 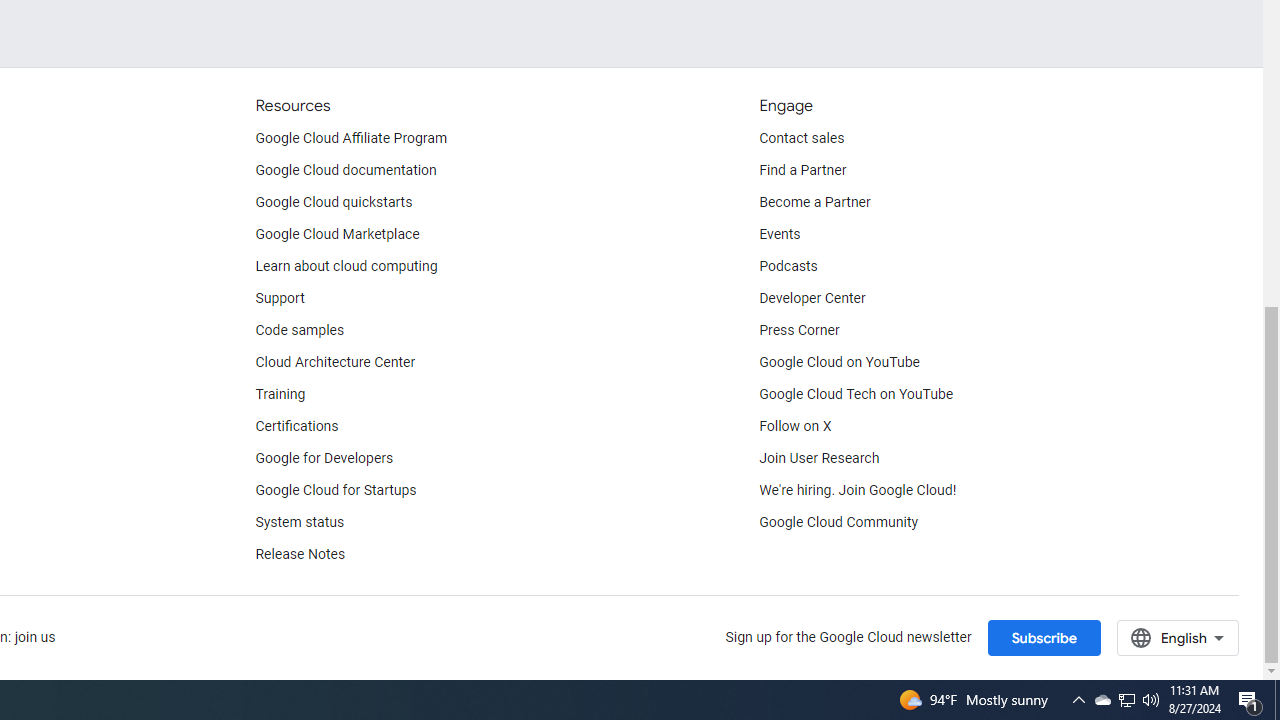 What do you see at coordinates (336, 490) in the screenshot?
I see `Google Cloud for Startups` at bounding box center [336, 490].